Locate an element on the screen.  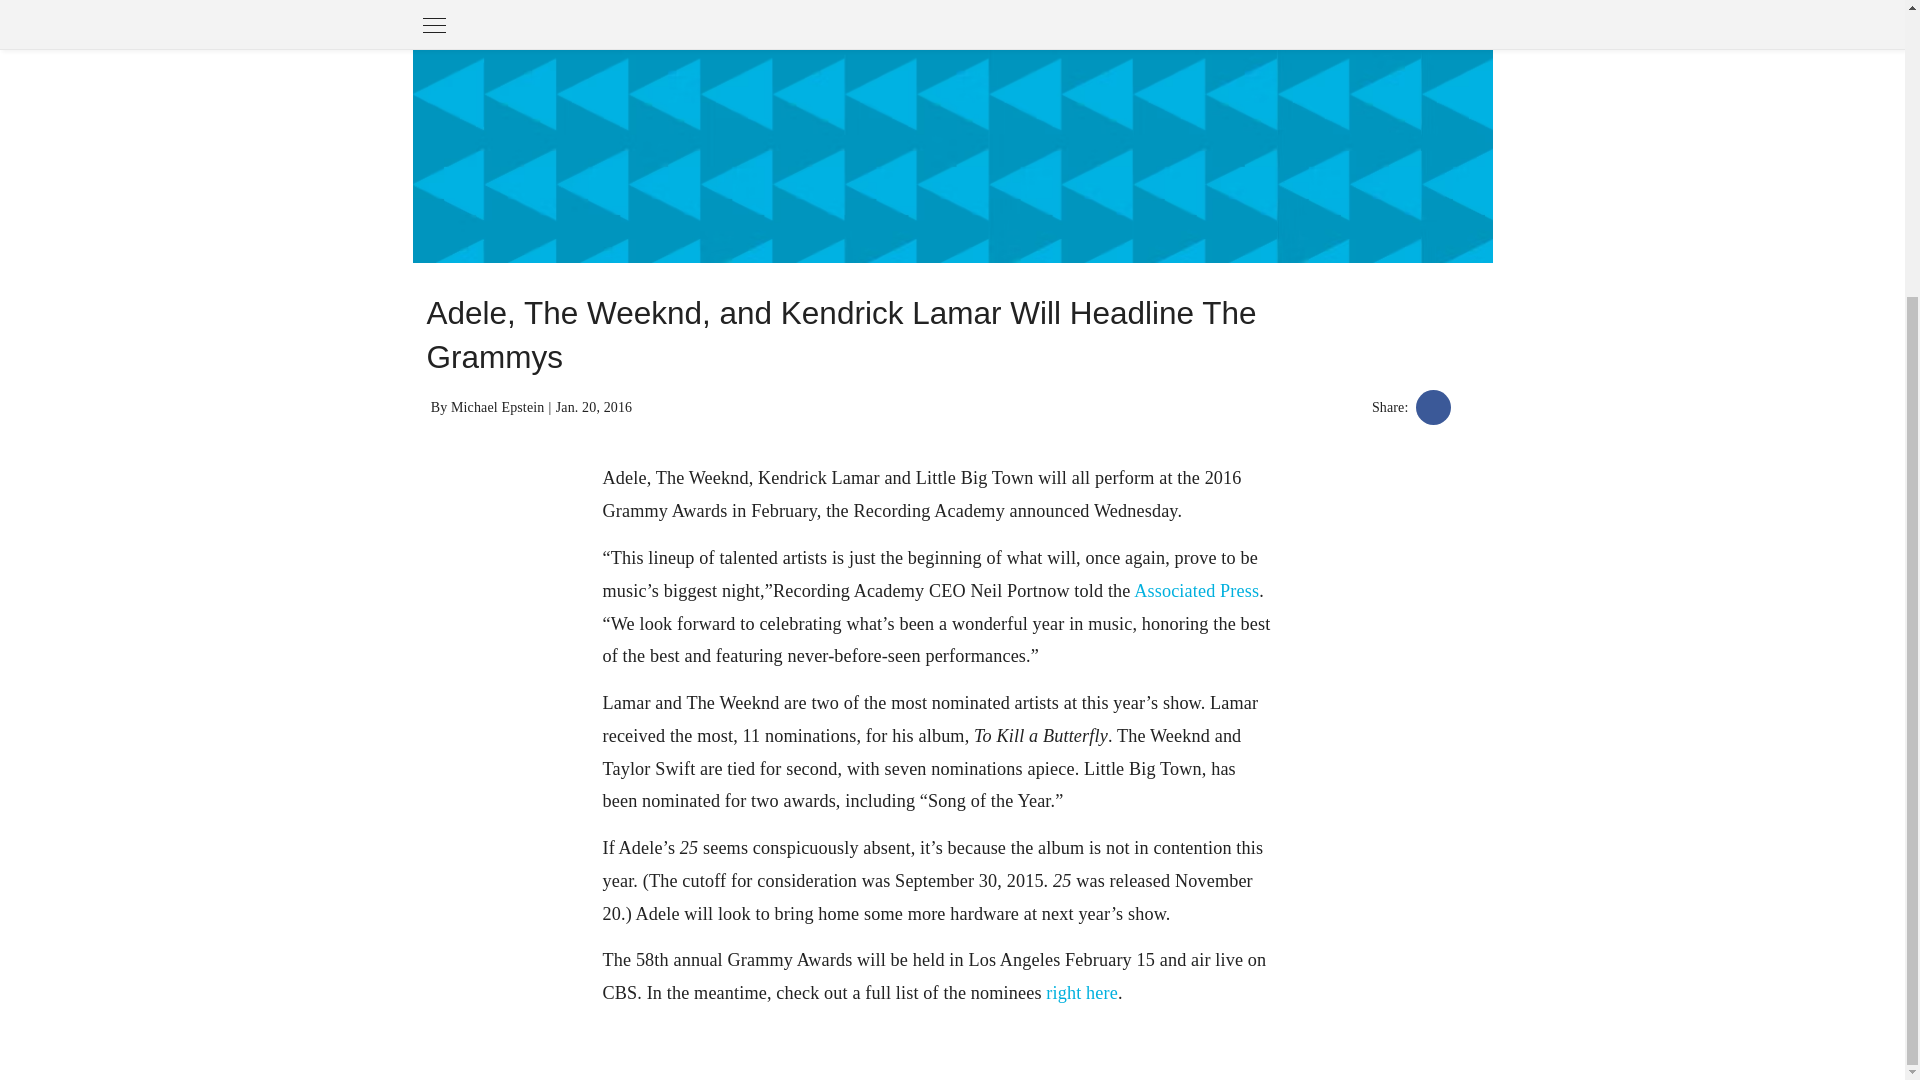
Associated Press is located at coordinates (1196, 590).